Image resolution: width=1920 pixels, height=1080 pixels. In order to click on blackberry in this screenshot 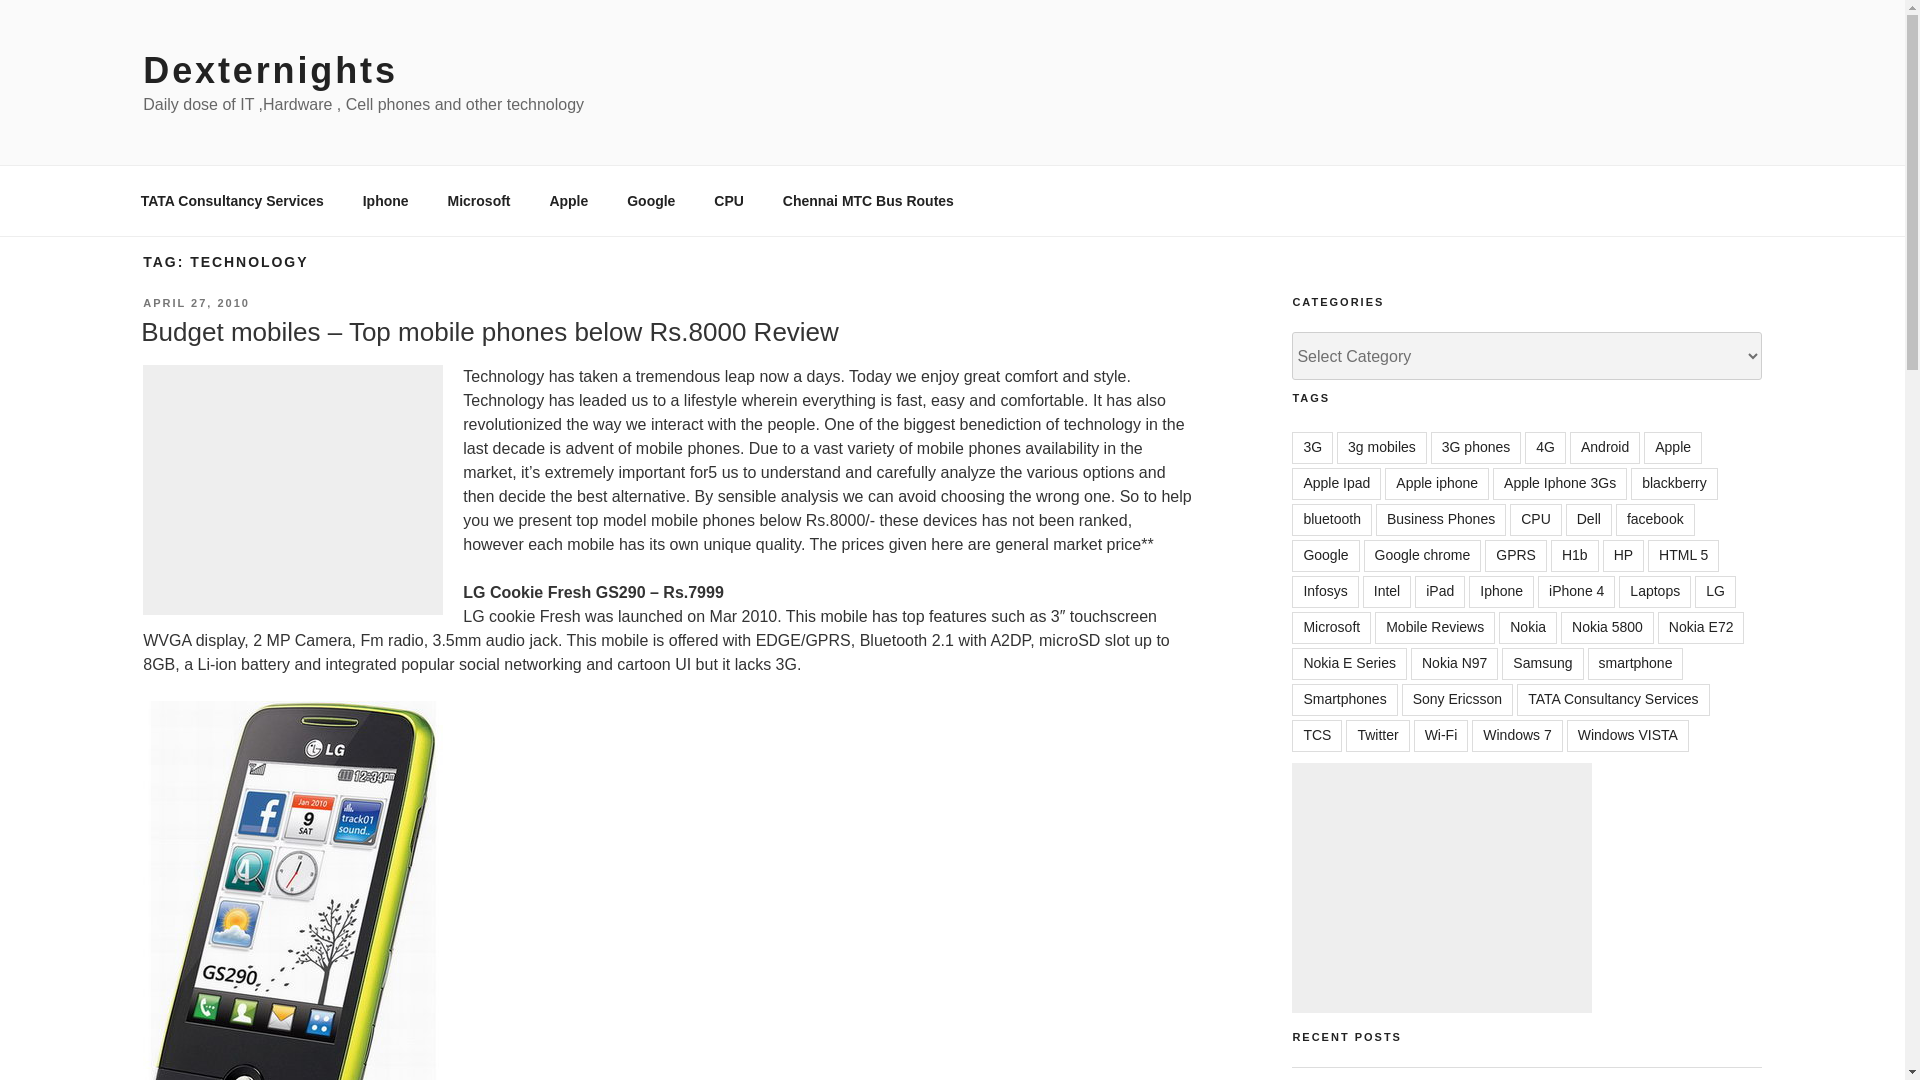, I will do `click(1674, 484)`.